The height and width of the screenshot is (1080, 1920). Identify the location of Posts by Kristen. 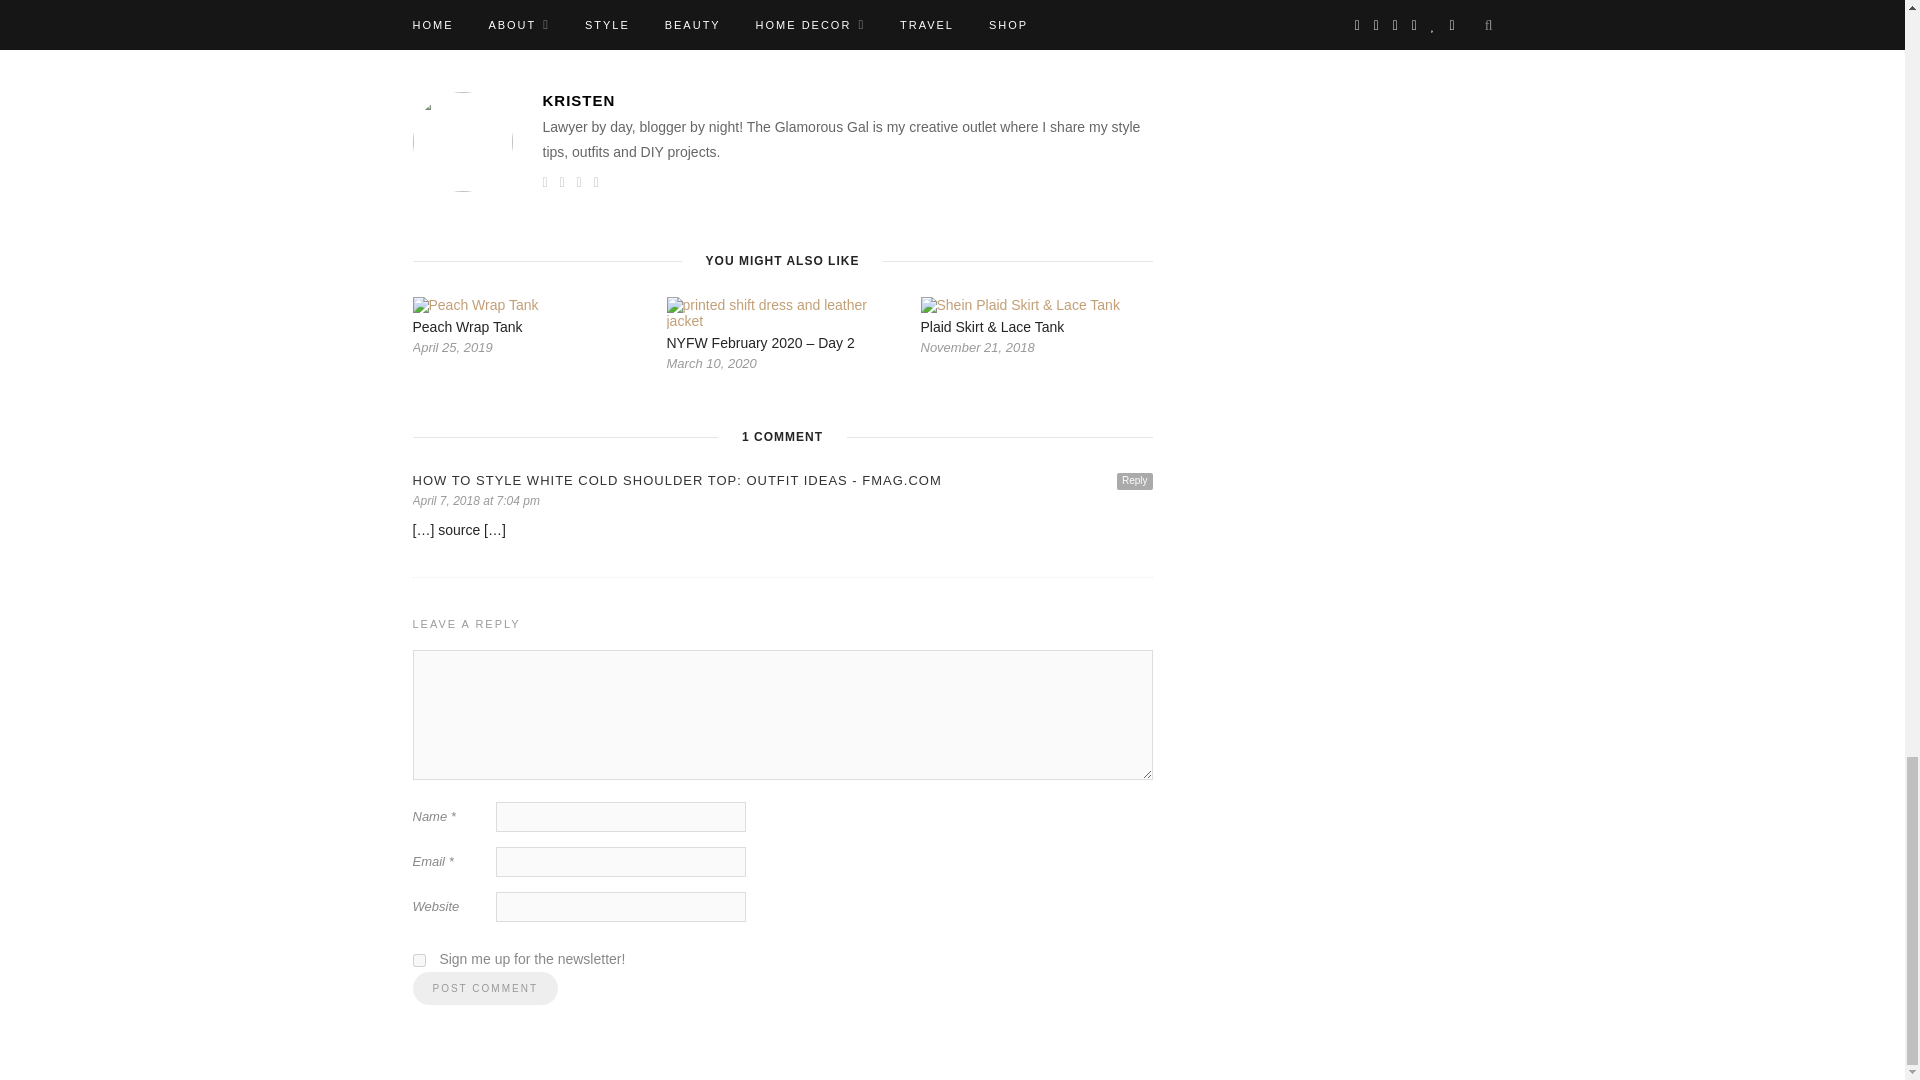
(846, 100).